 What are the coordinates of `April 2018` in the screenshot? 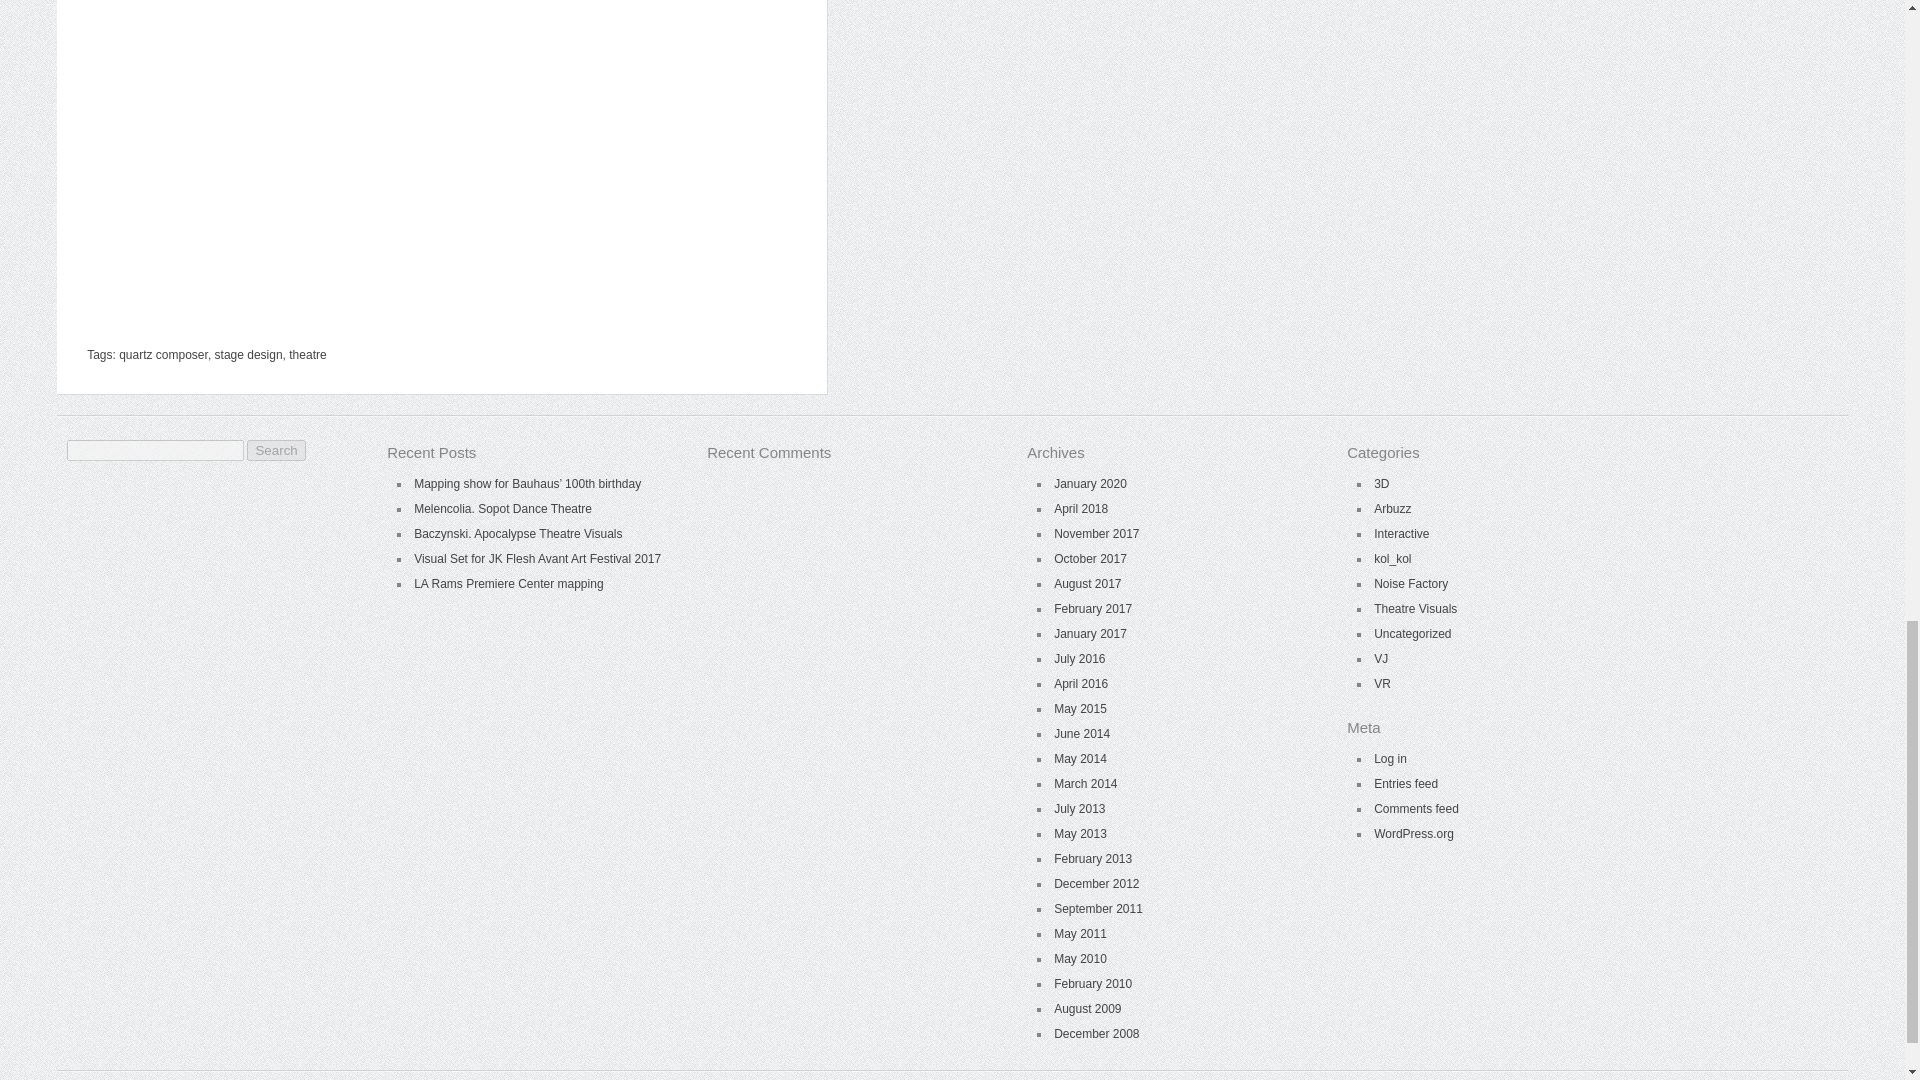 It's located at (1080, 509).